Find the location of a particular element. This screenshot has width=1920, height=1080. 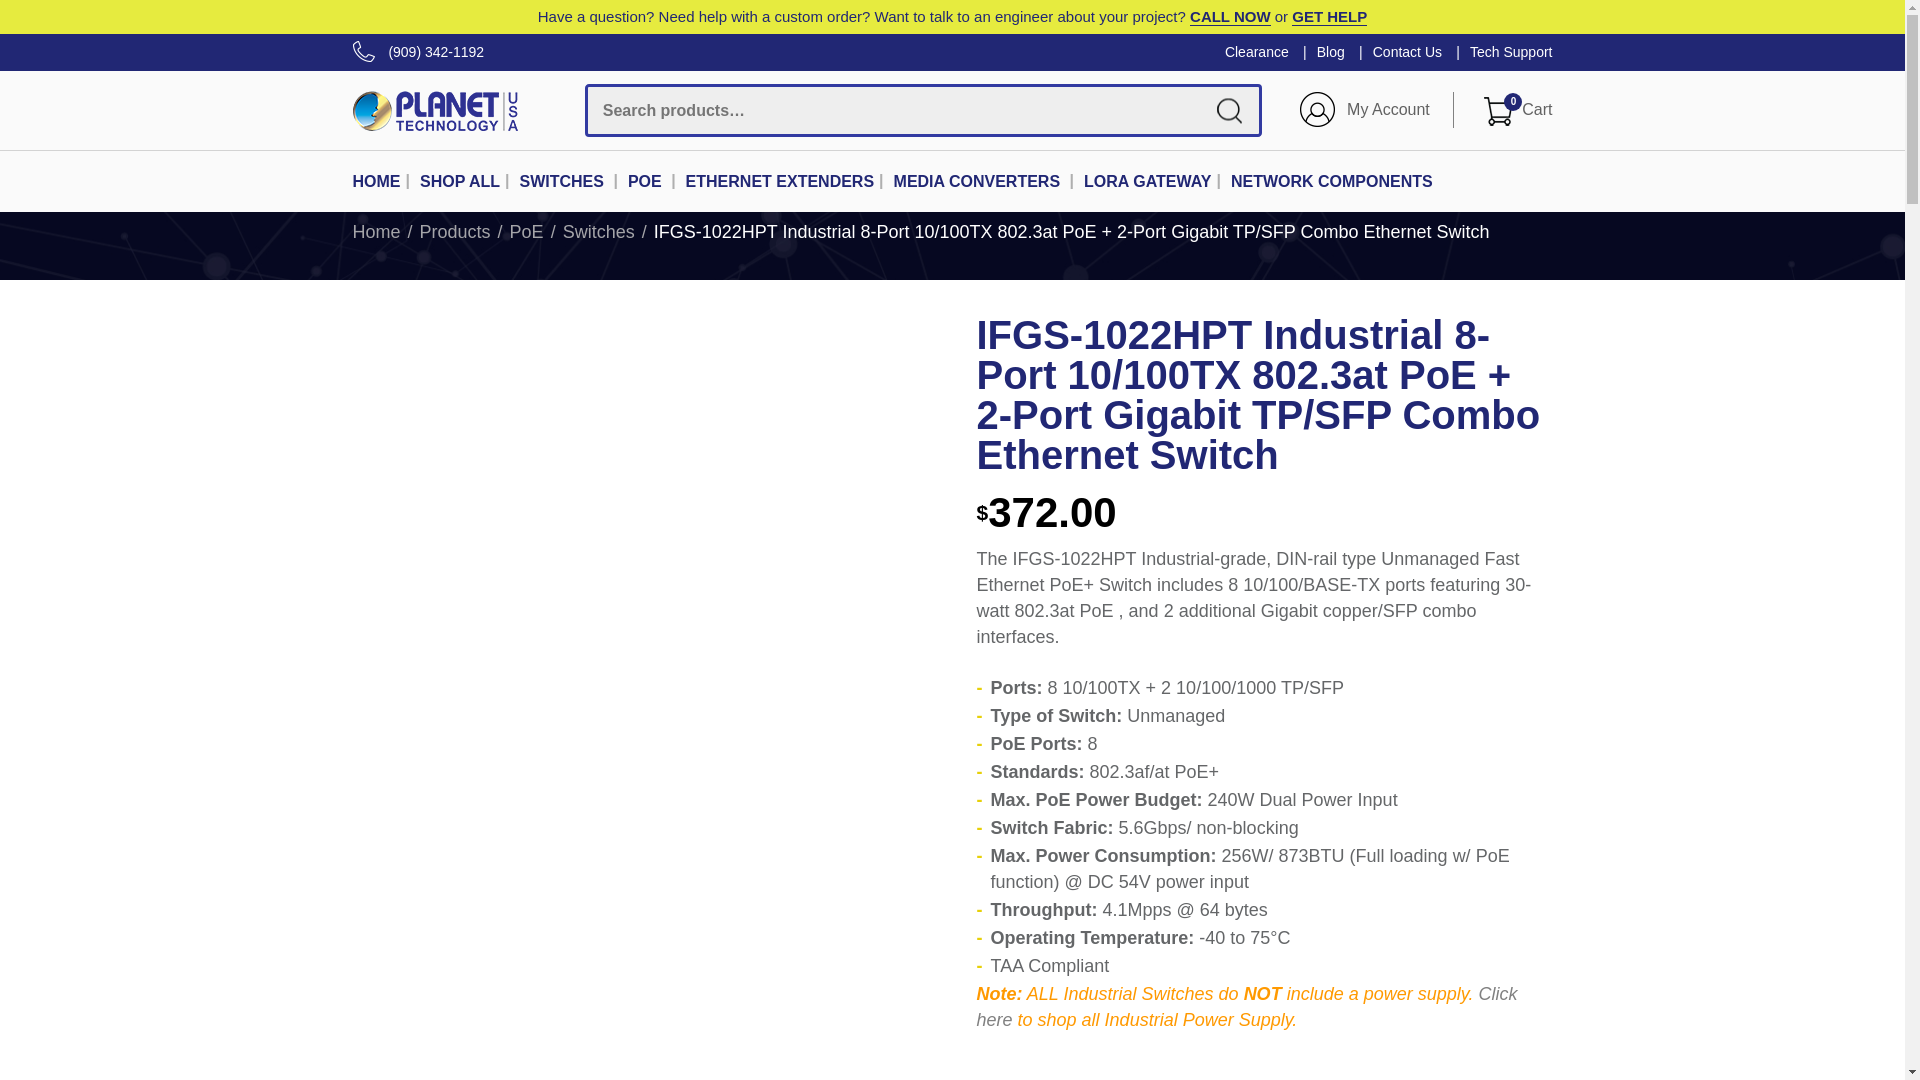

Tech Support is located at coordinates (1512, 51).